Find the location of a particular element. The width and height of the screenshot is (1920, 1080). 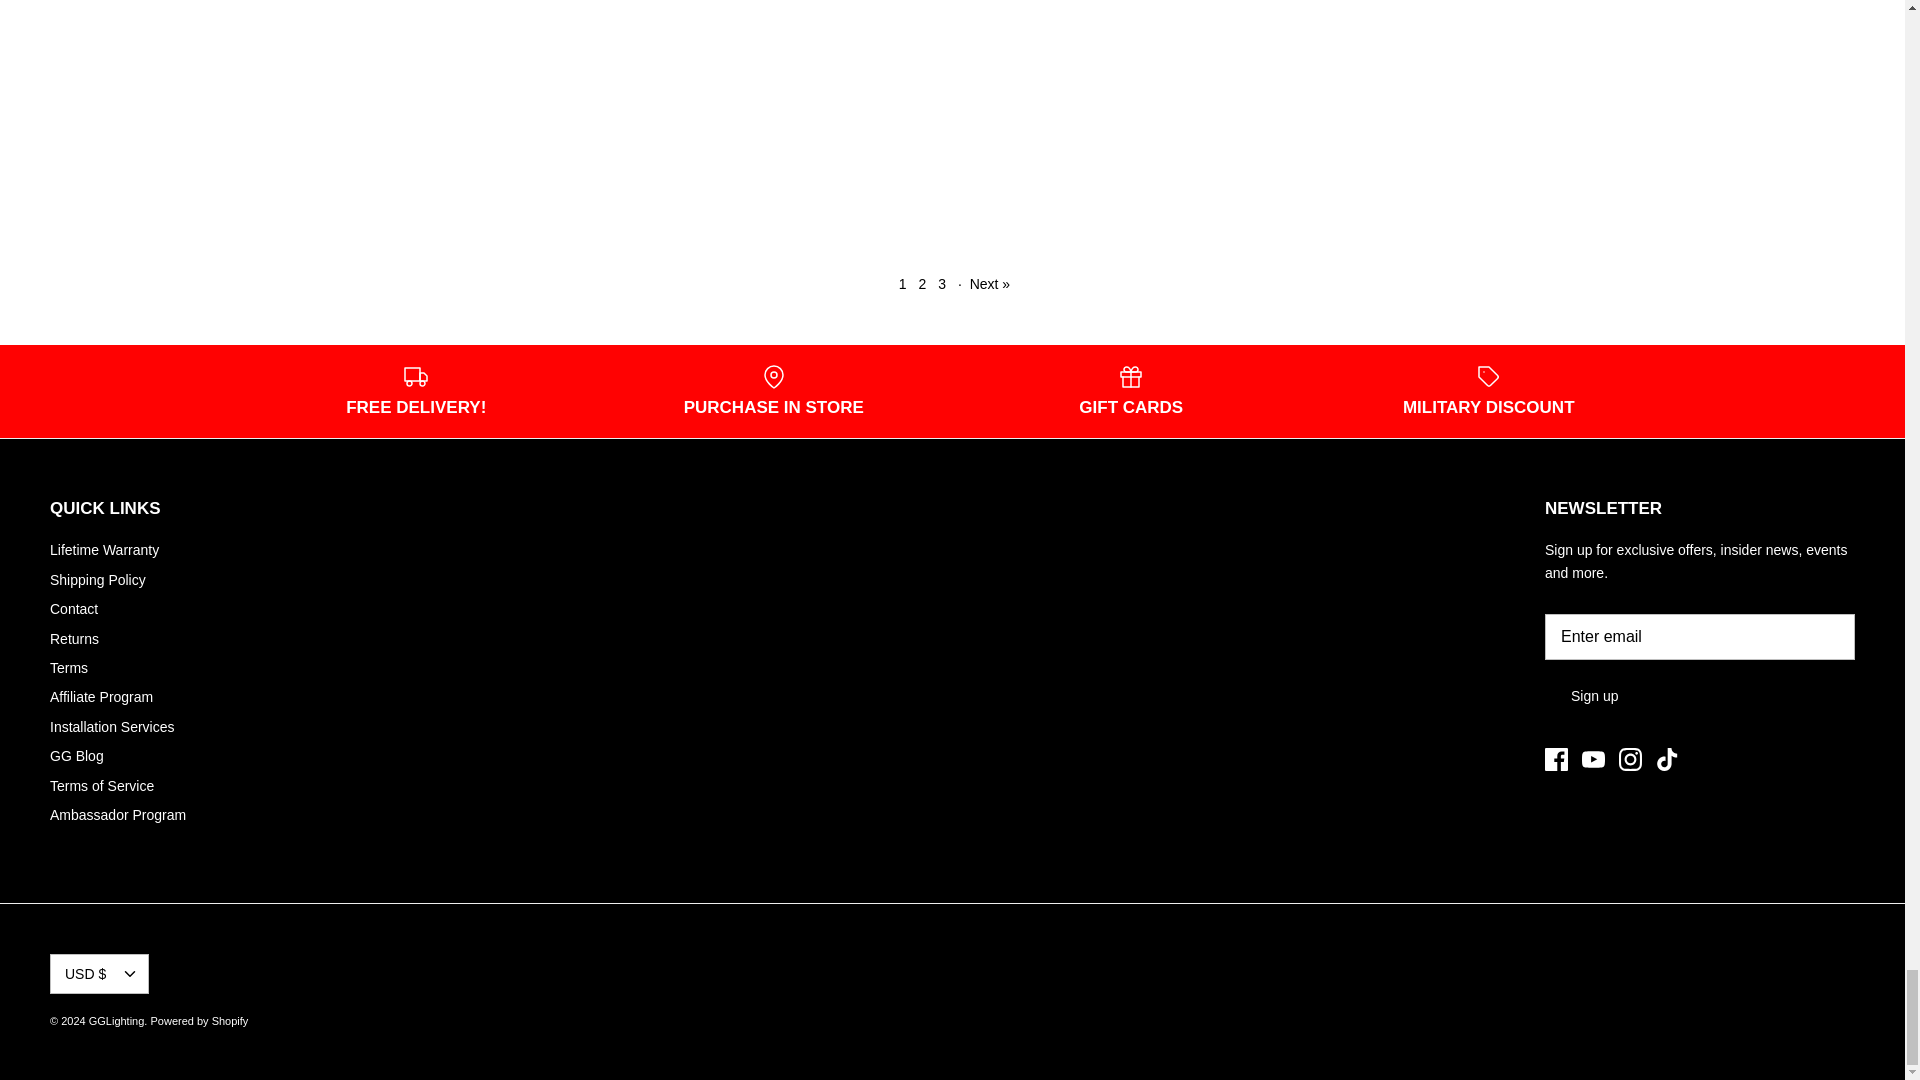

Instagram is located at coordinates (1630, 760).